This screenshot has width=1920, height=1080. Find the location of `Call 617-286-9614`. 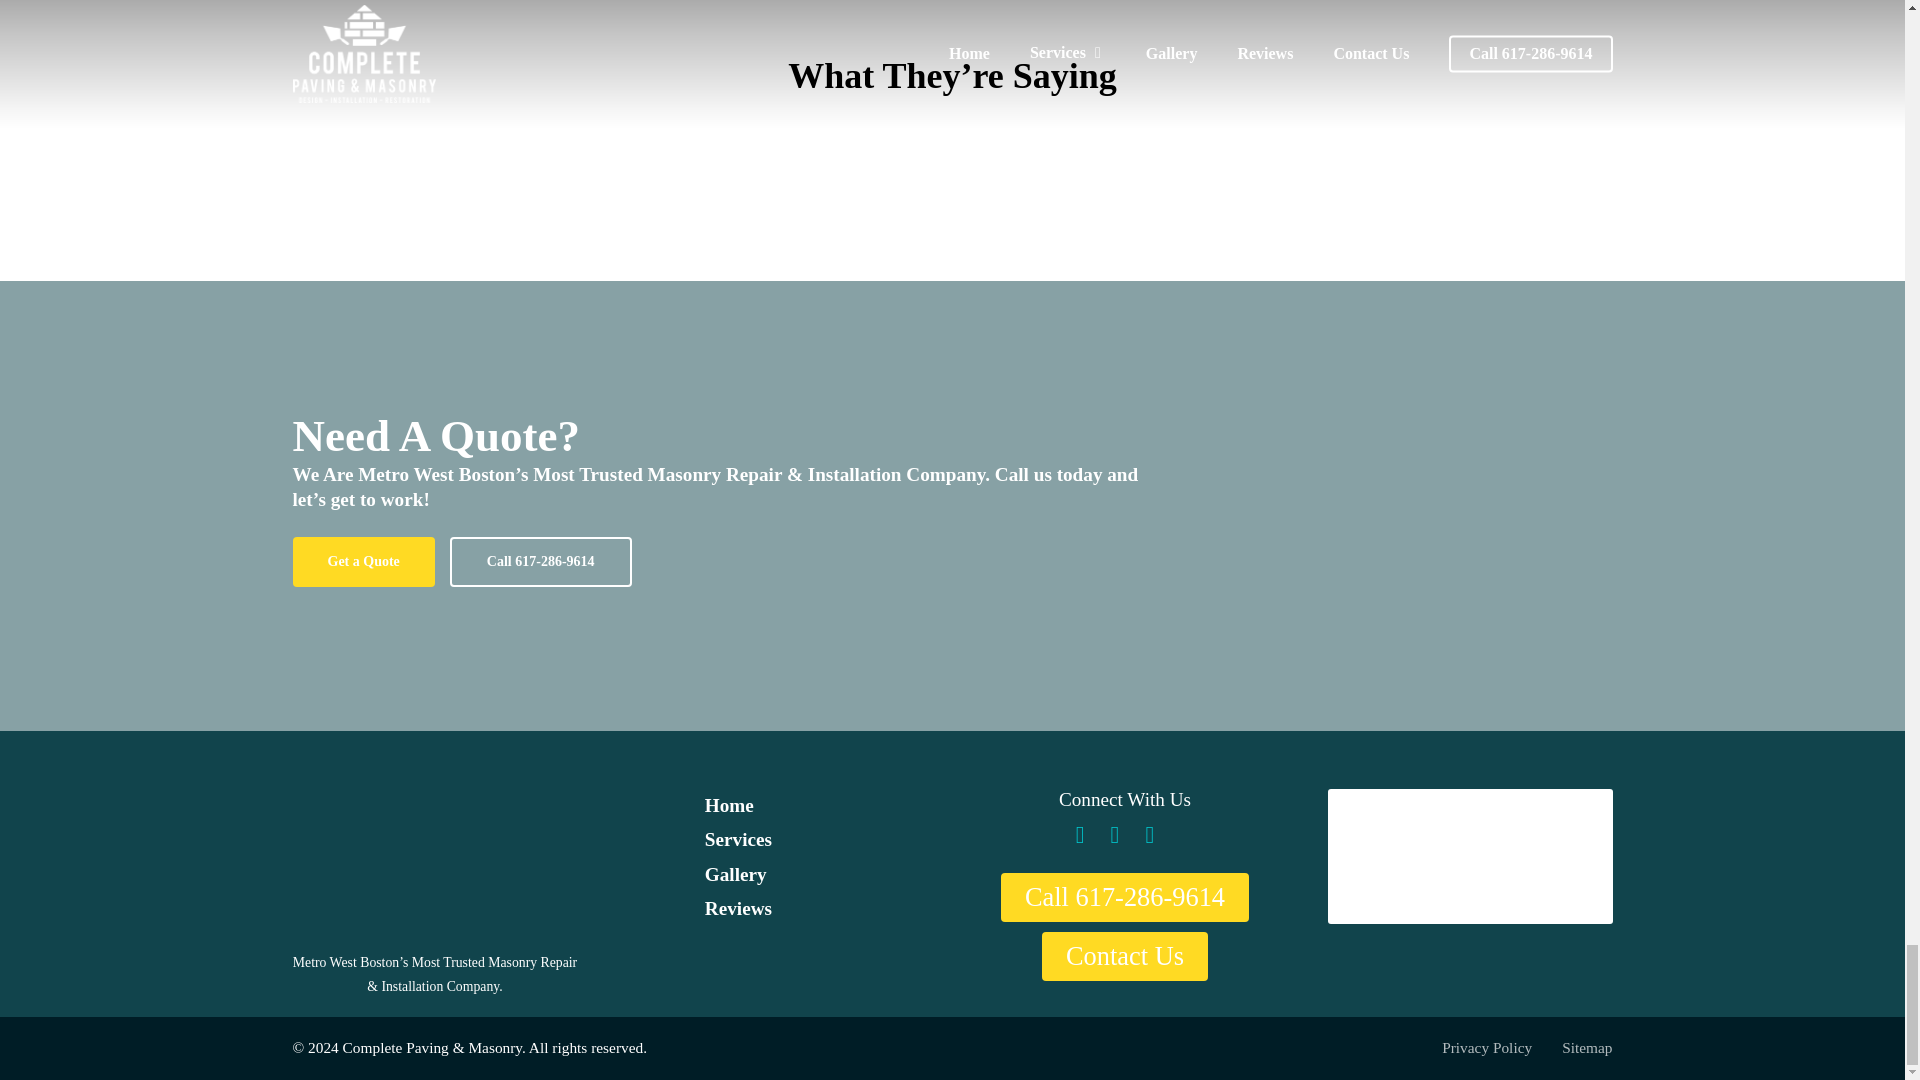

Call 617-286-9614 is located at coordinates (540, 562).